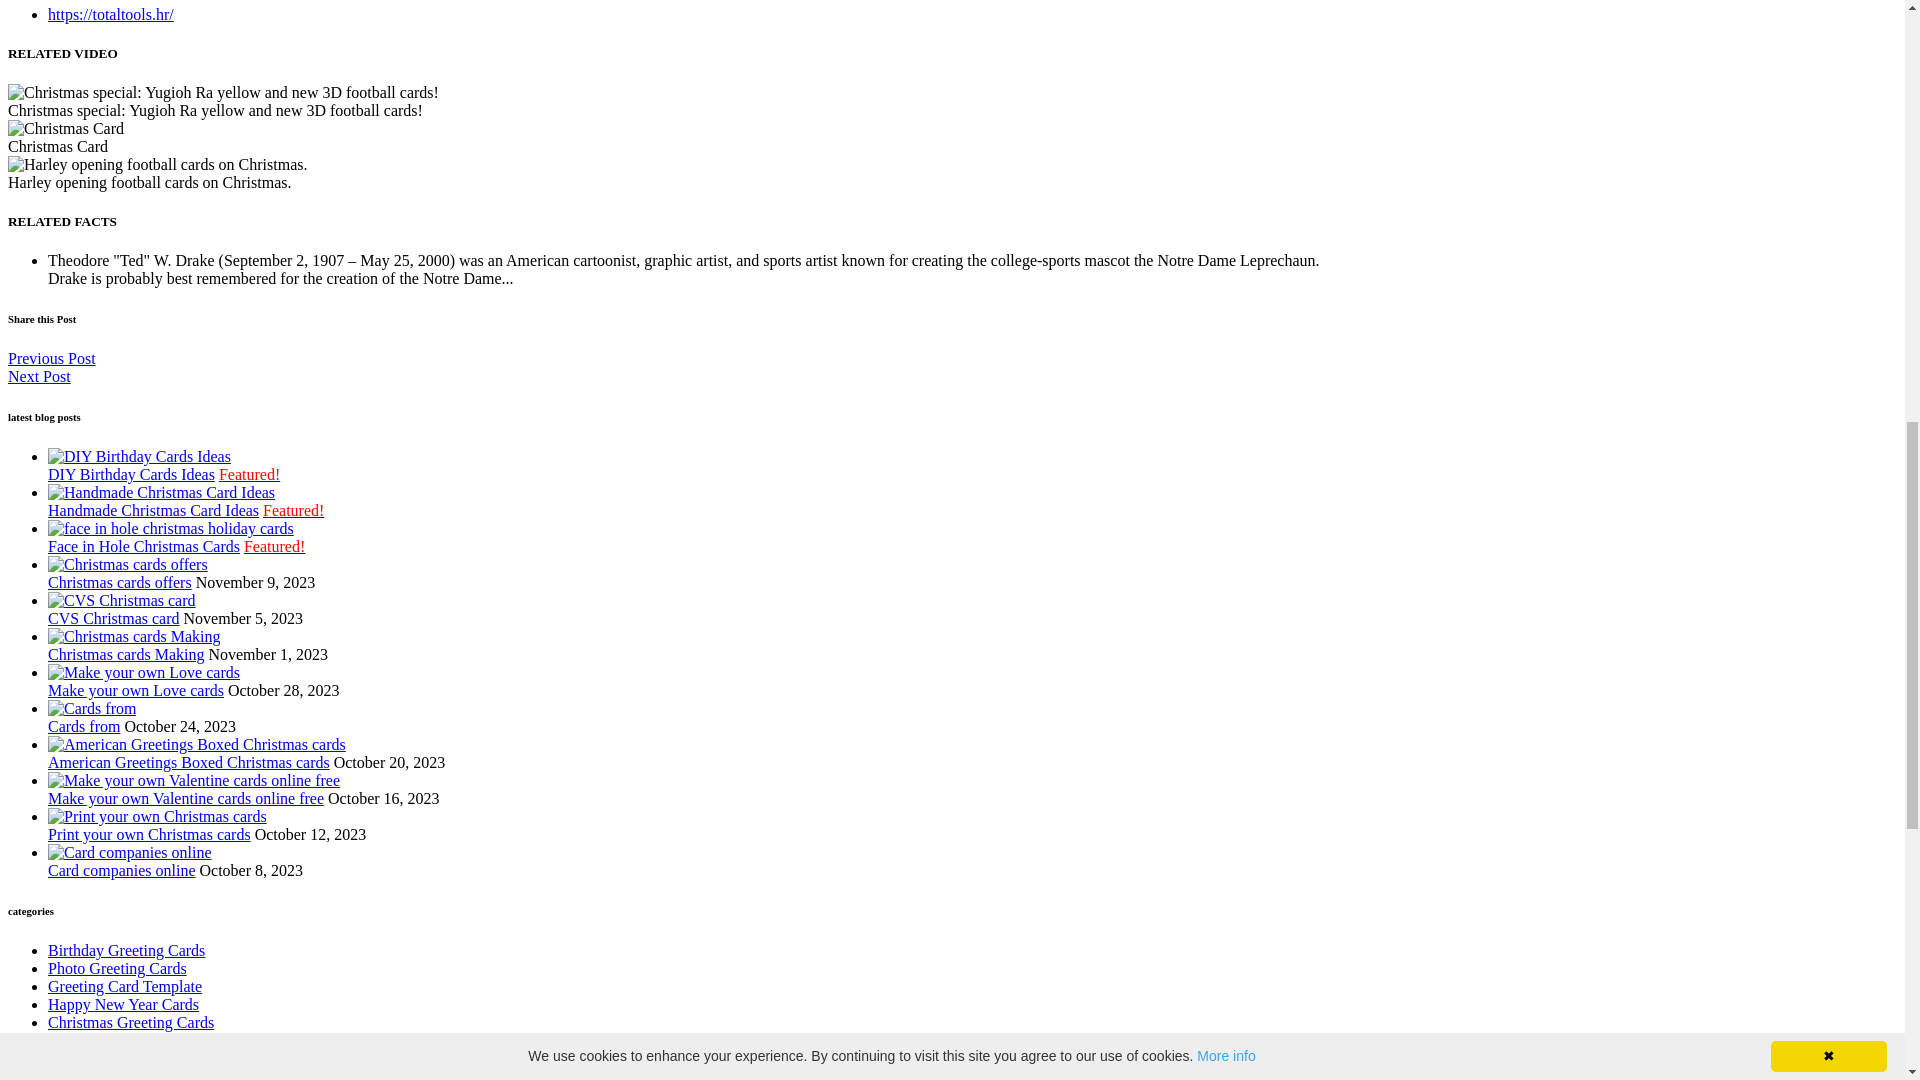 The image size is (1920, 1080). I want to click on Handmade Christmas Card Ideas, so click(154, 510).